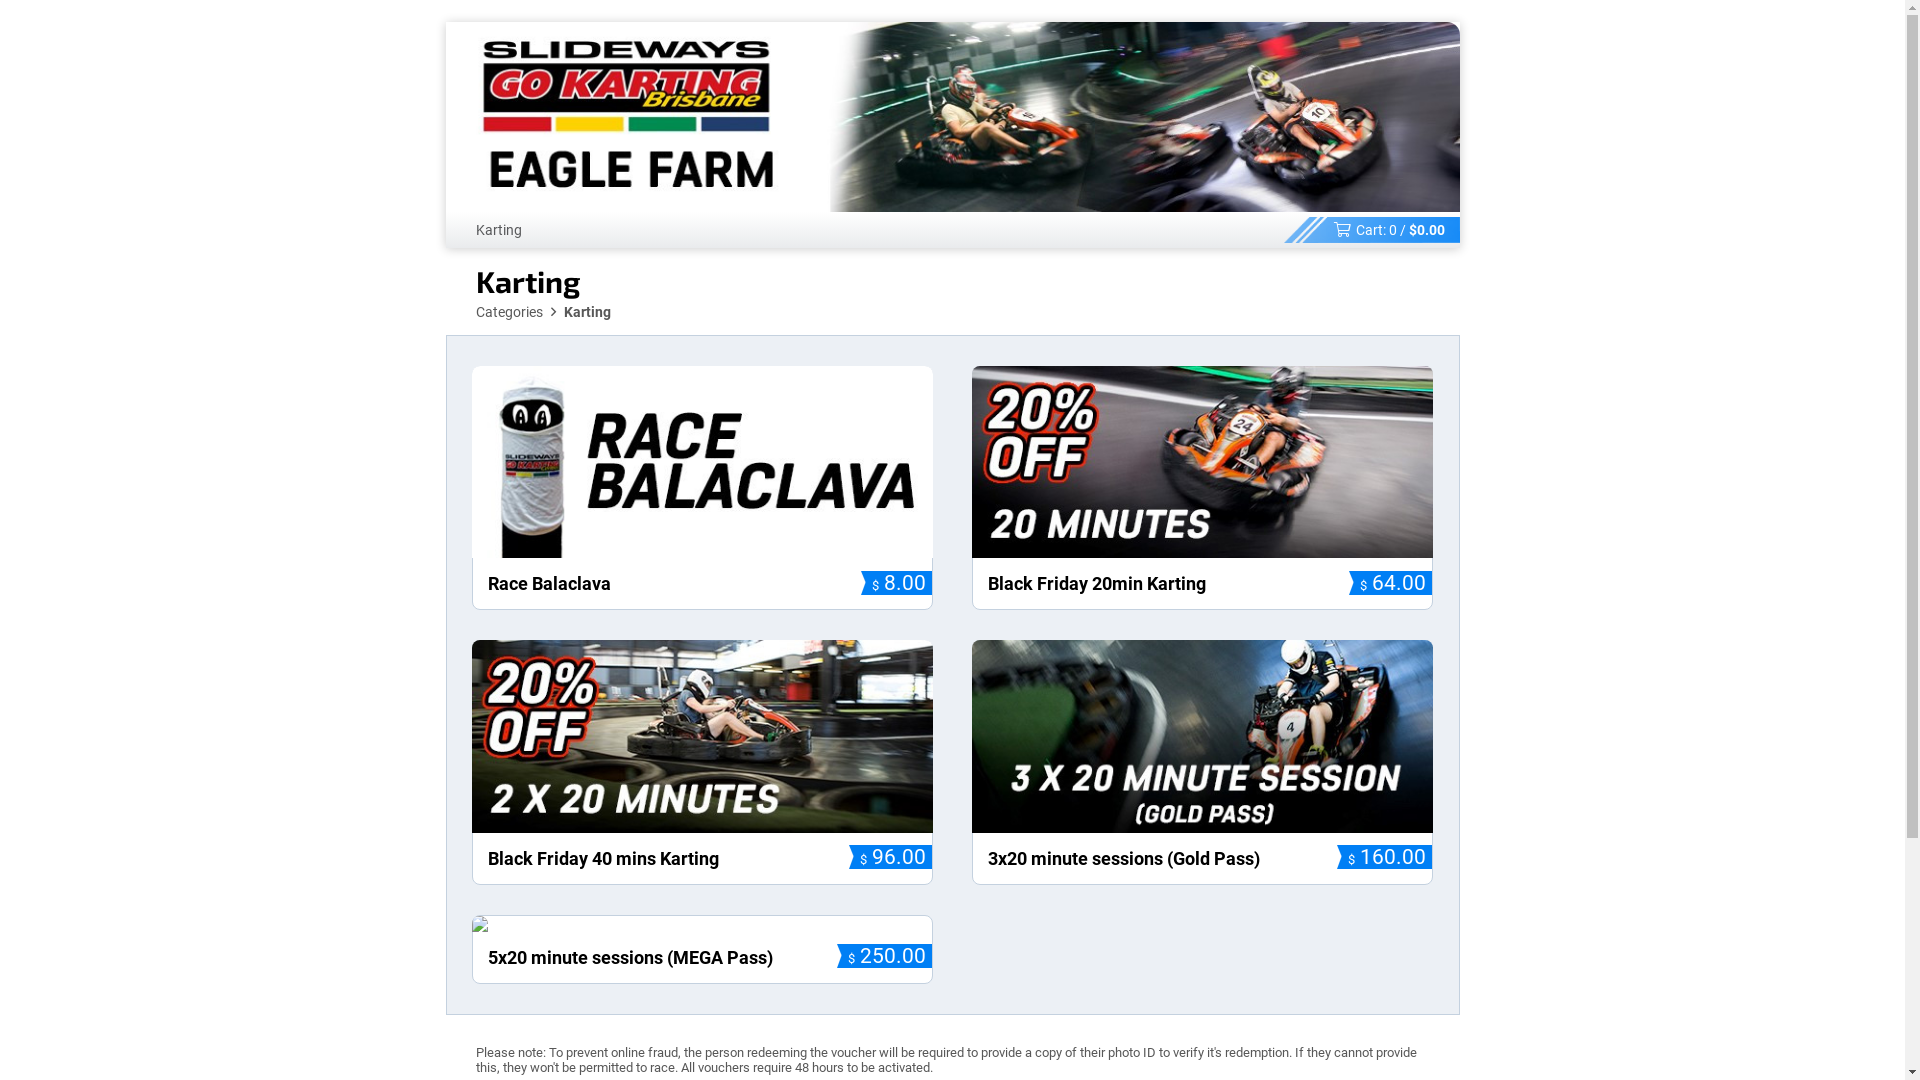  What do you see at coordinates (1203, 762) in the screenshot?
I see `3x20 minute sessions (Gold Pass)
$ 160.00` at bounding box center [1203, 762].